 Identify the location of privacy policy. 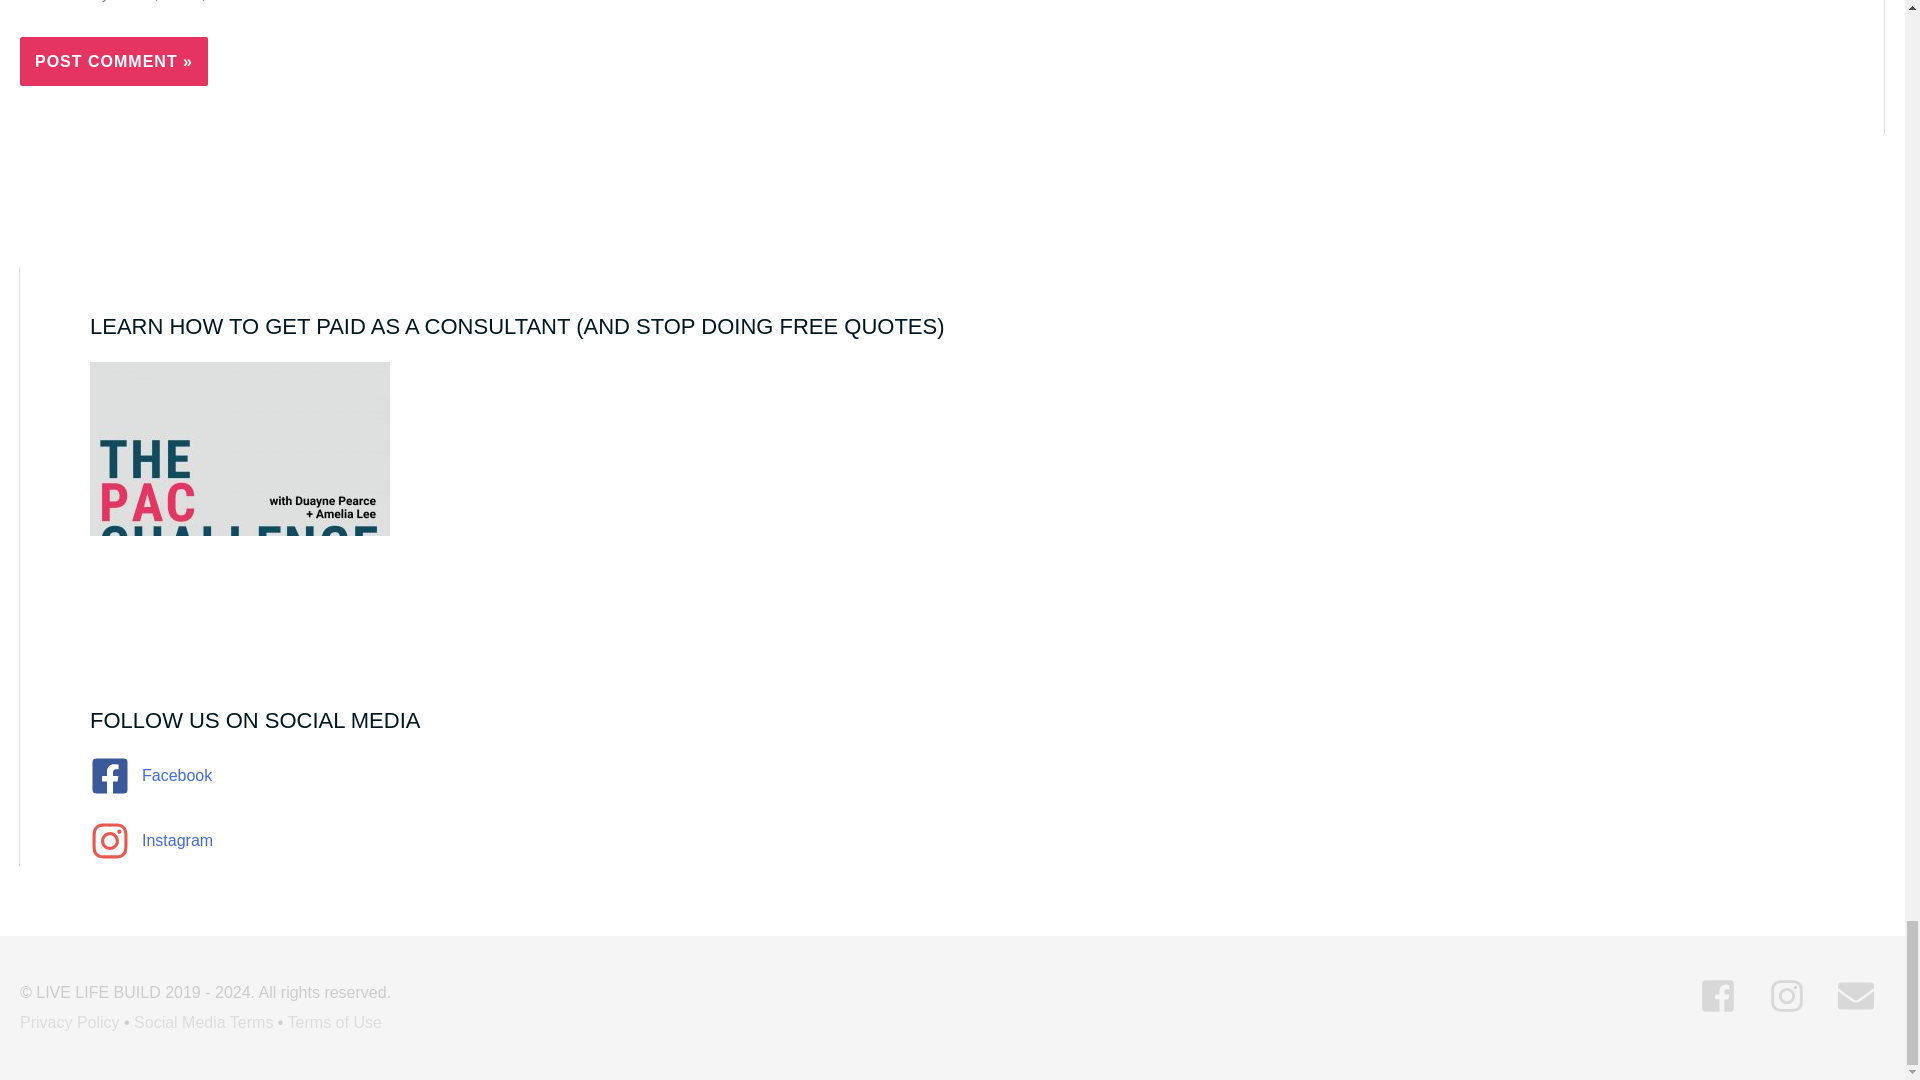
(69, 1022).